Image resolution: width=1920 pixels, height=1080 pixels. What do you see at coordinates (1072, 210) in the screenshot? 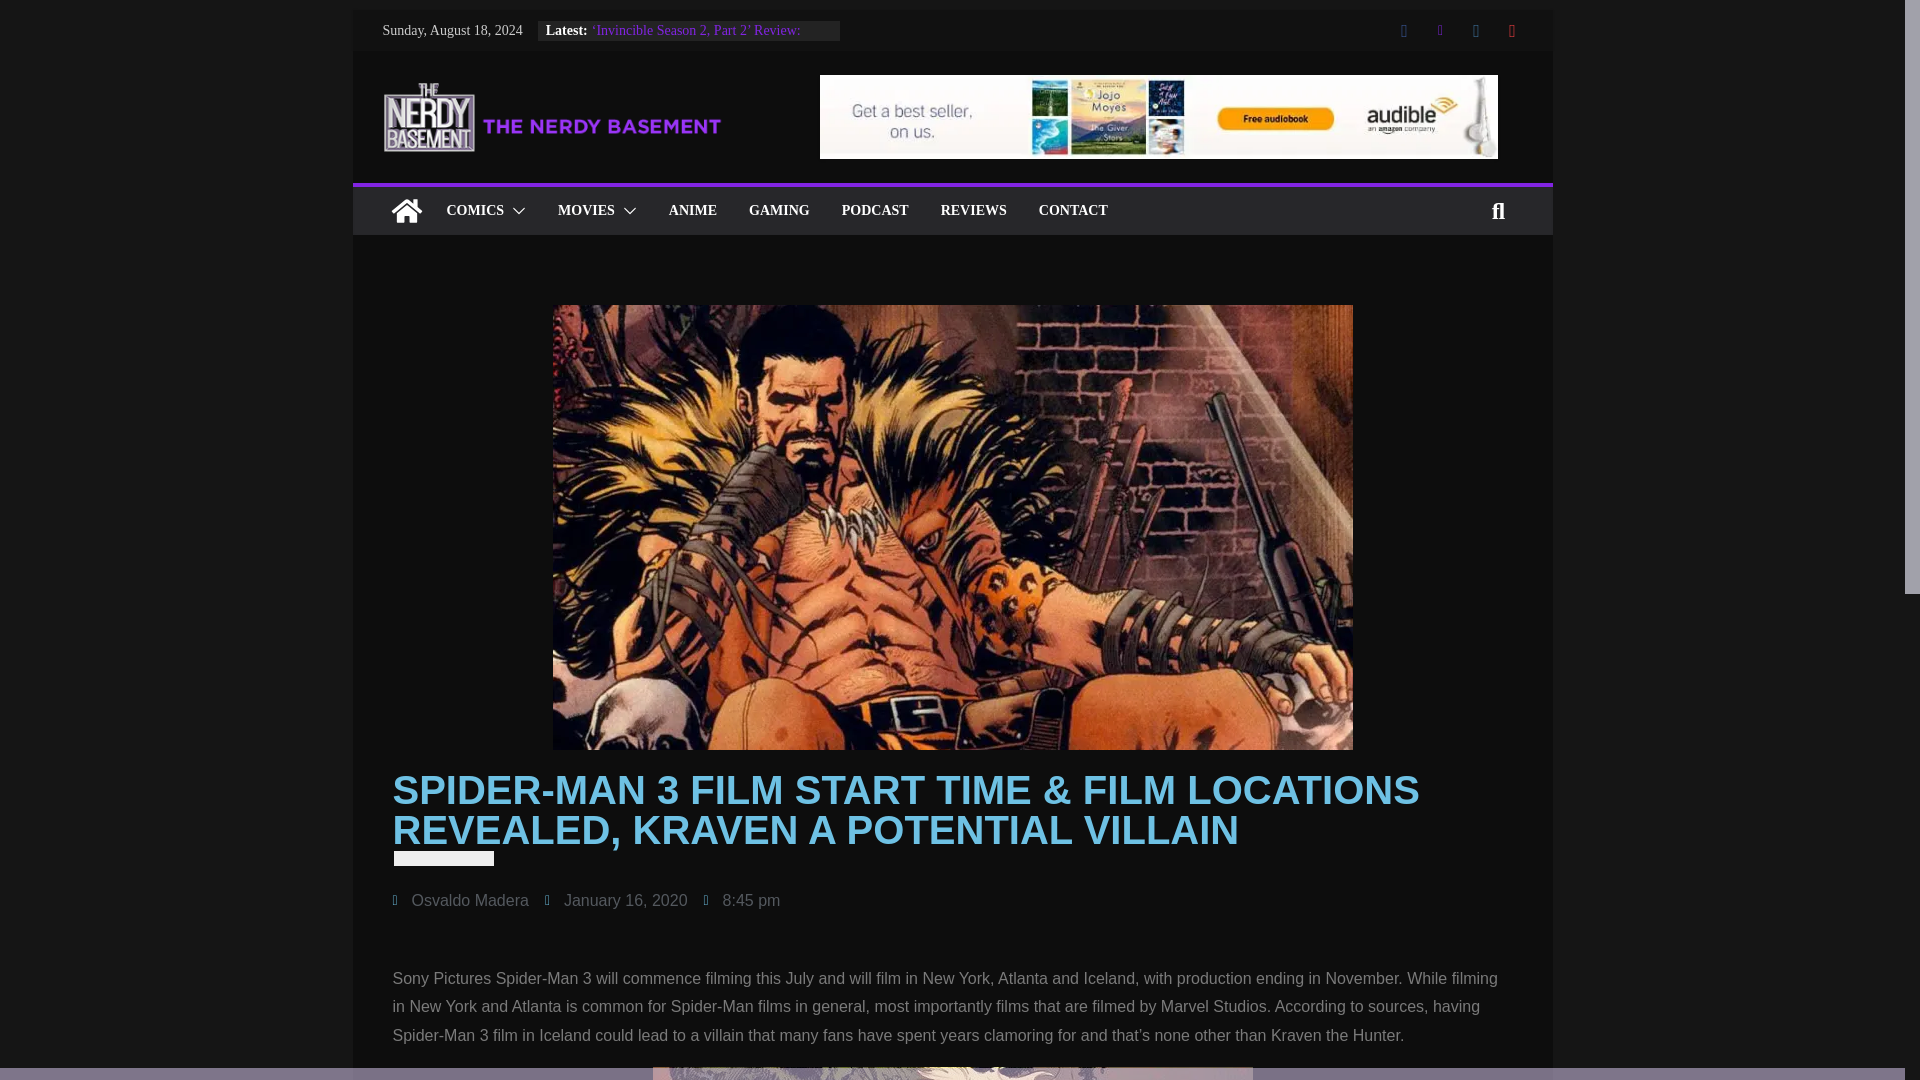
I see `CONTACT` at bounding box center [1072, 210].